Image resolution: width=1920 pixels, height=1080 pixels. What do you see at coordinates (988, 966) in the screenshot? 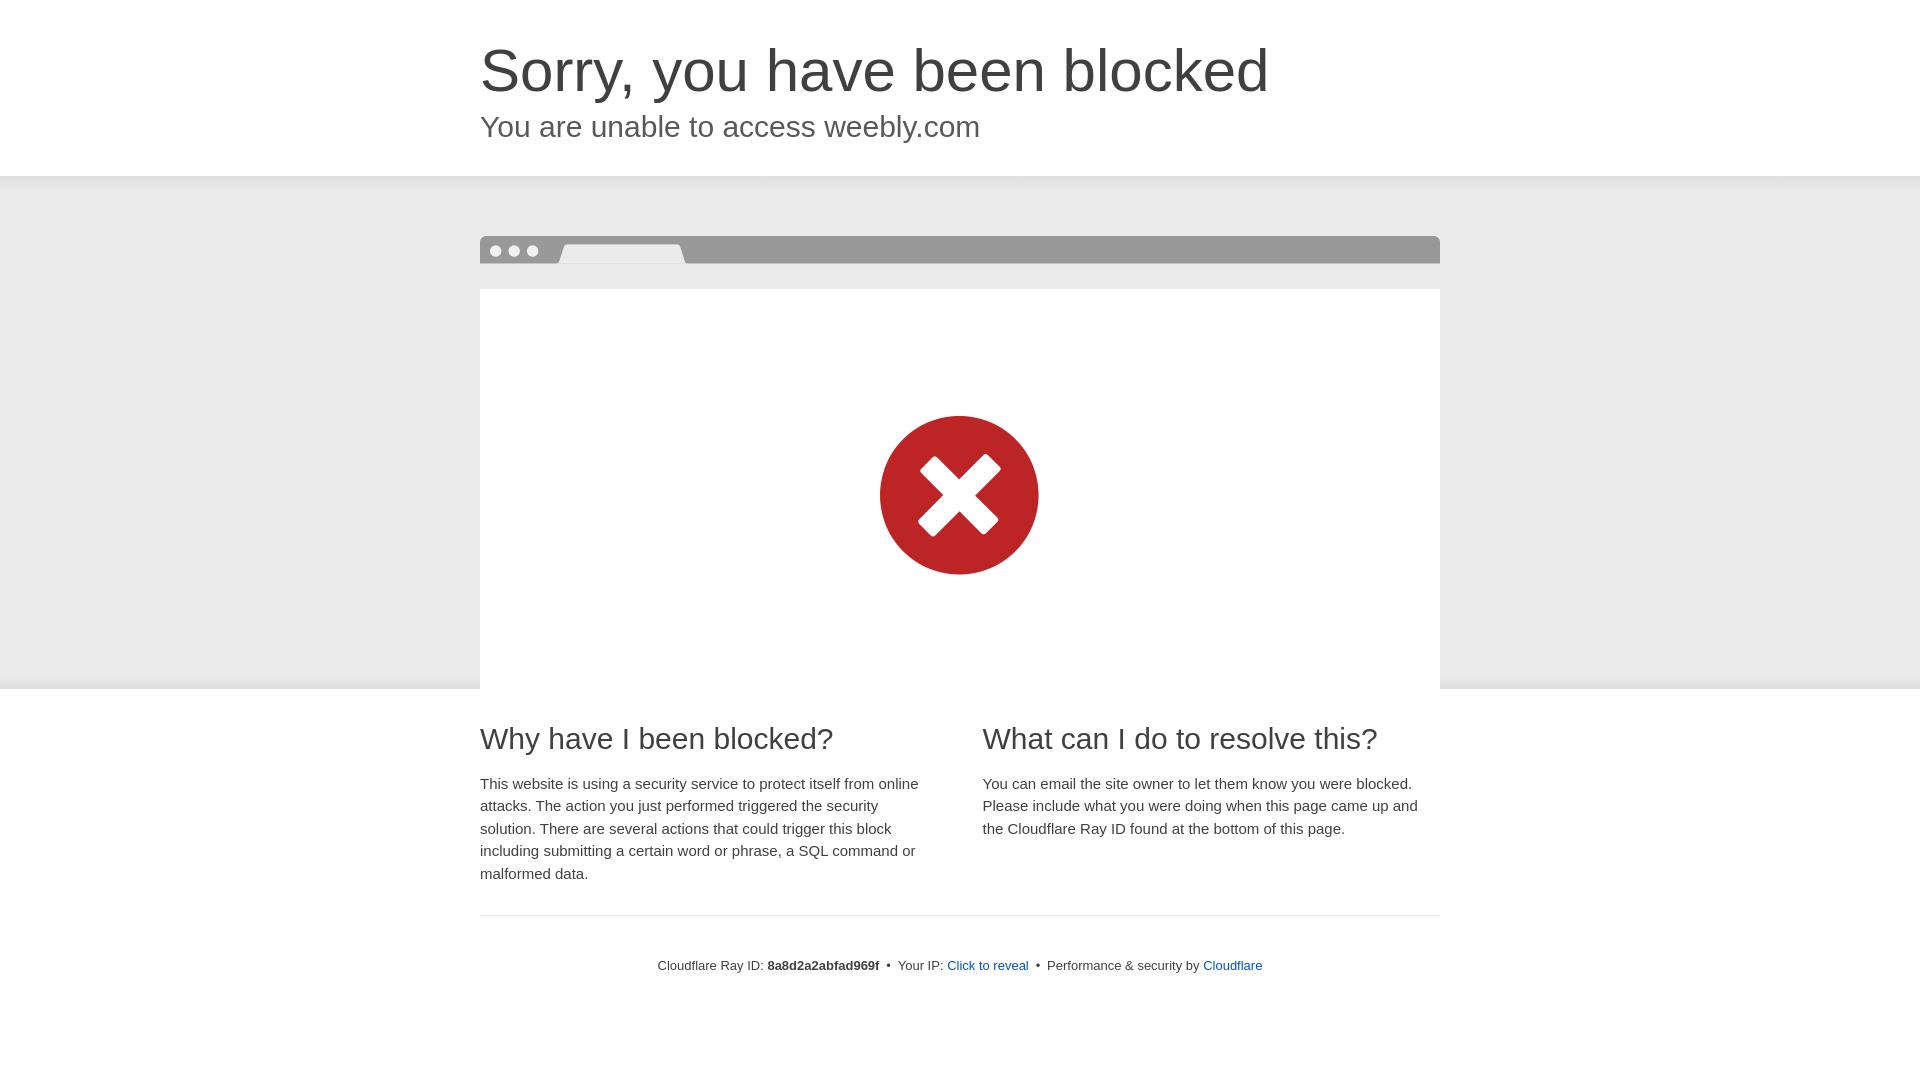
I see `Click to reveal` at bounding box center [988, 966].